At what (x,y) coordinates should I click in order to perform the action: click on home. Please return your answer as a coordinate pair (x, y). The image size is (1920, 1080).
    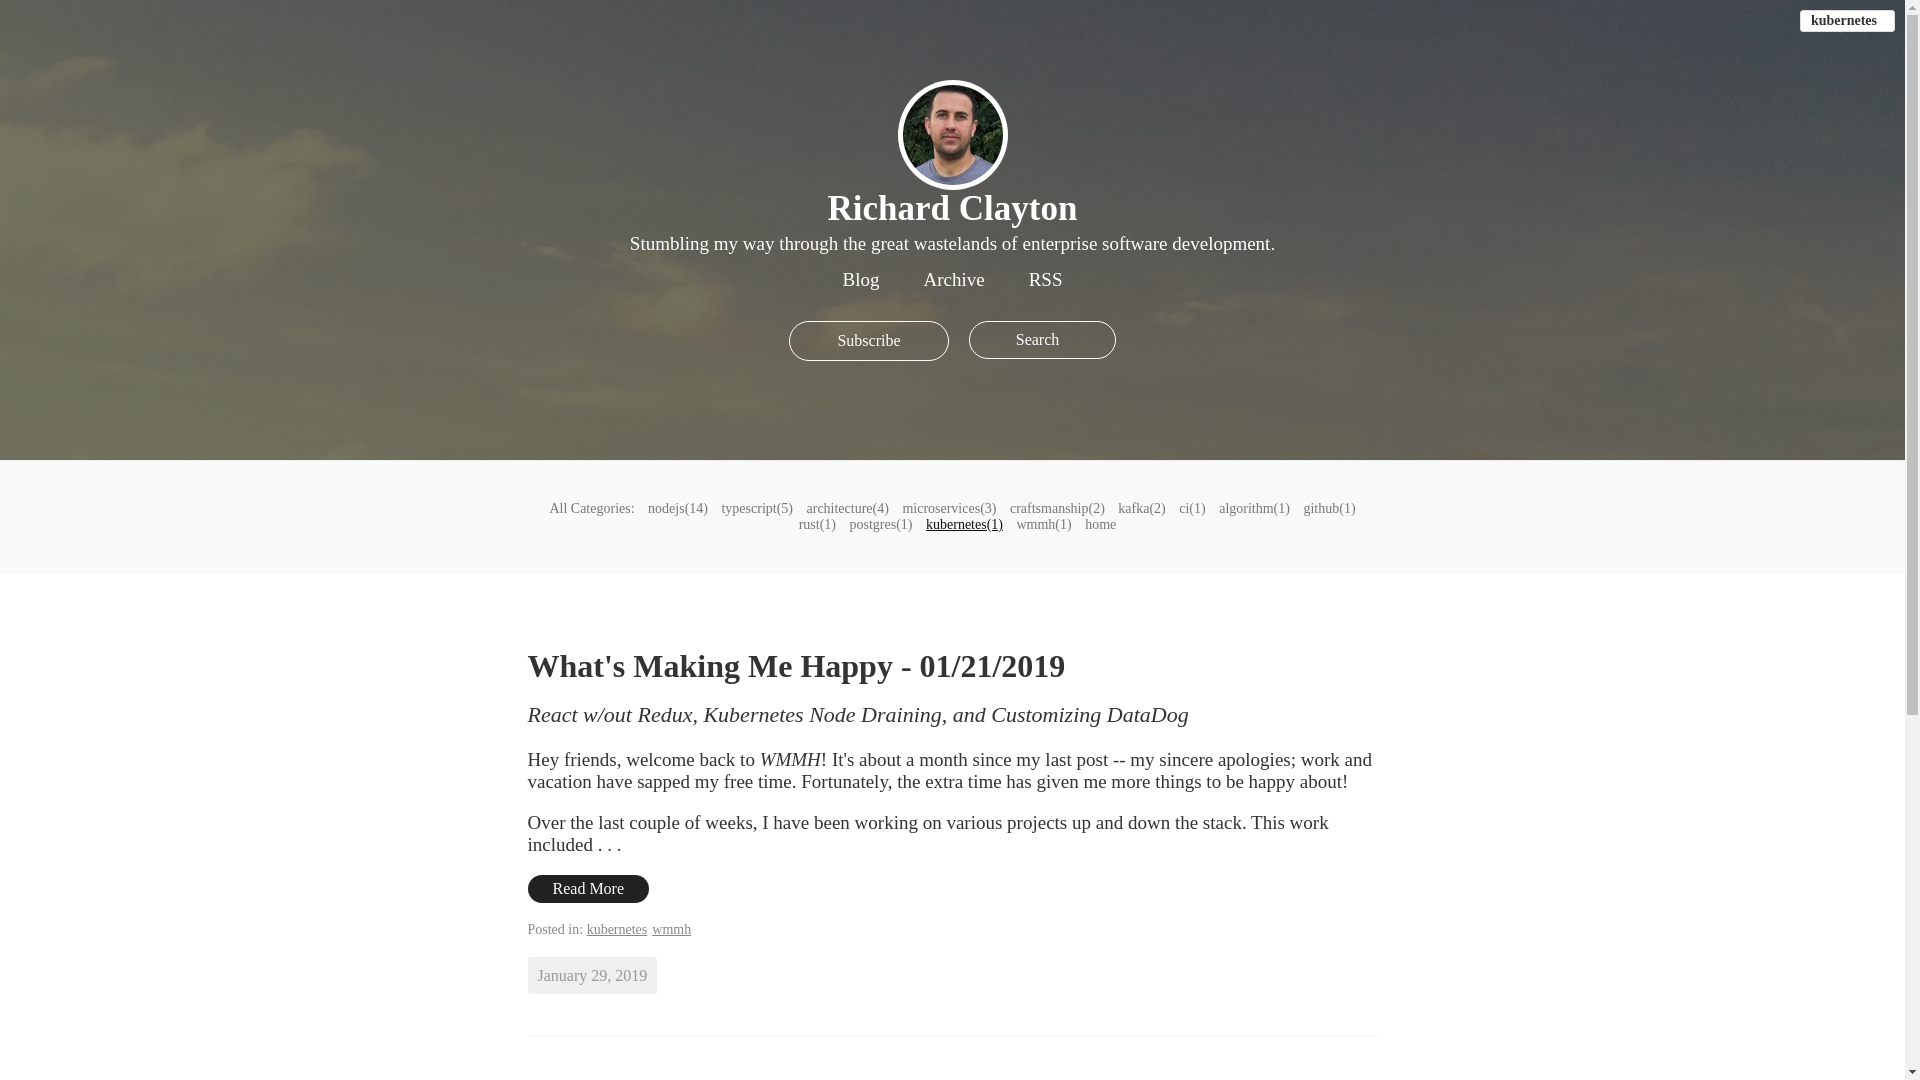
    Looking at the image, I should click on (1100, 525).